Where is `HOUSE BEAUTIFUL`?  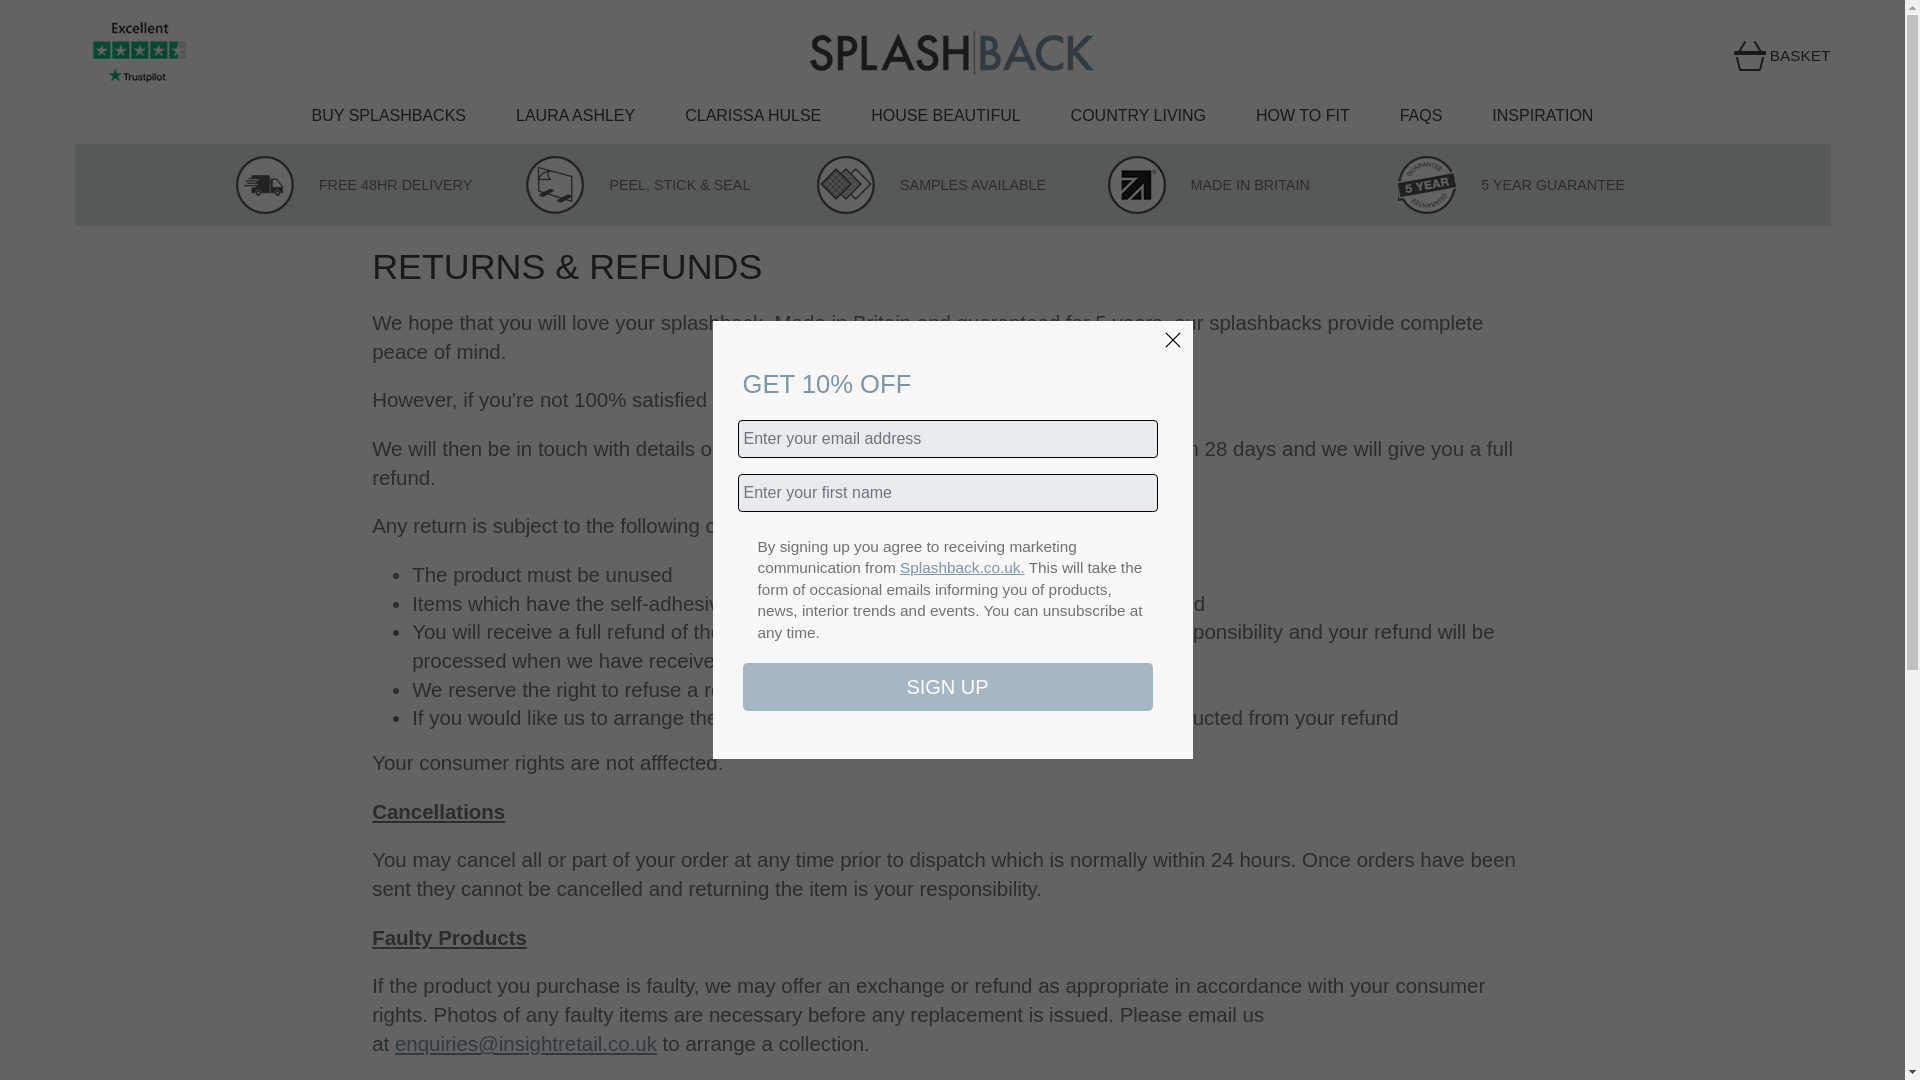 HOUSE BEAUTIFUL is located at coordinates (970, 122).